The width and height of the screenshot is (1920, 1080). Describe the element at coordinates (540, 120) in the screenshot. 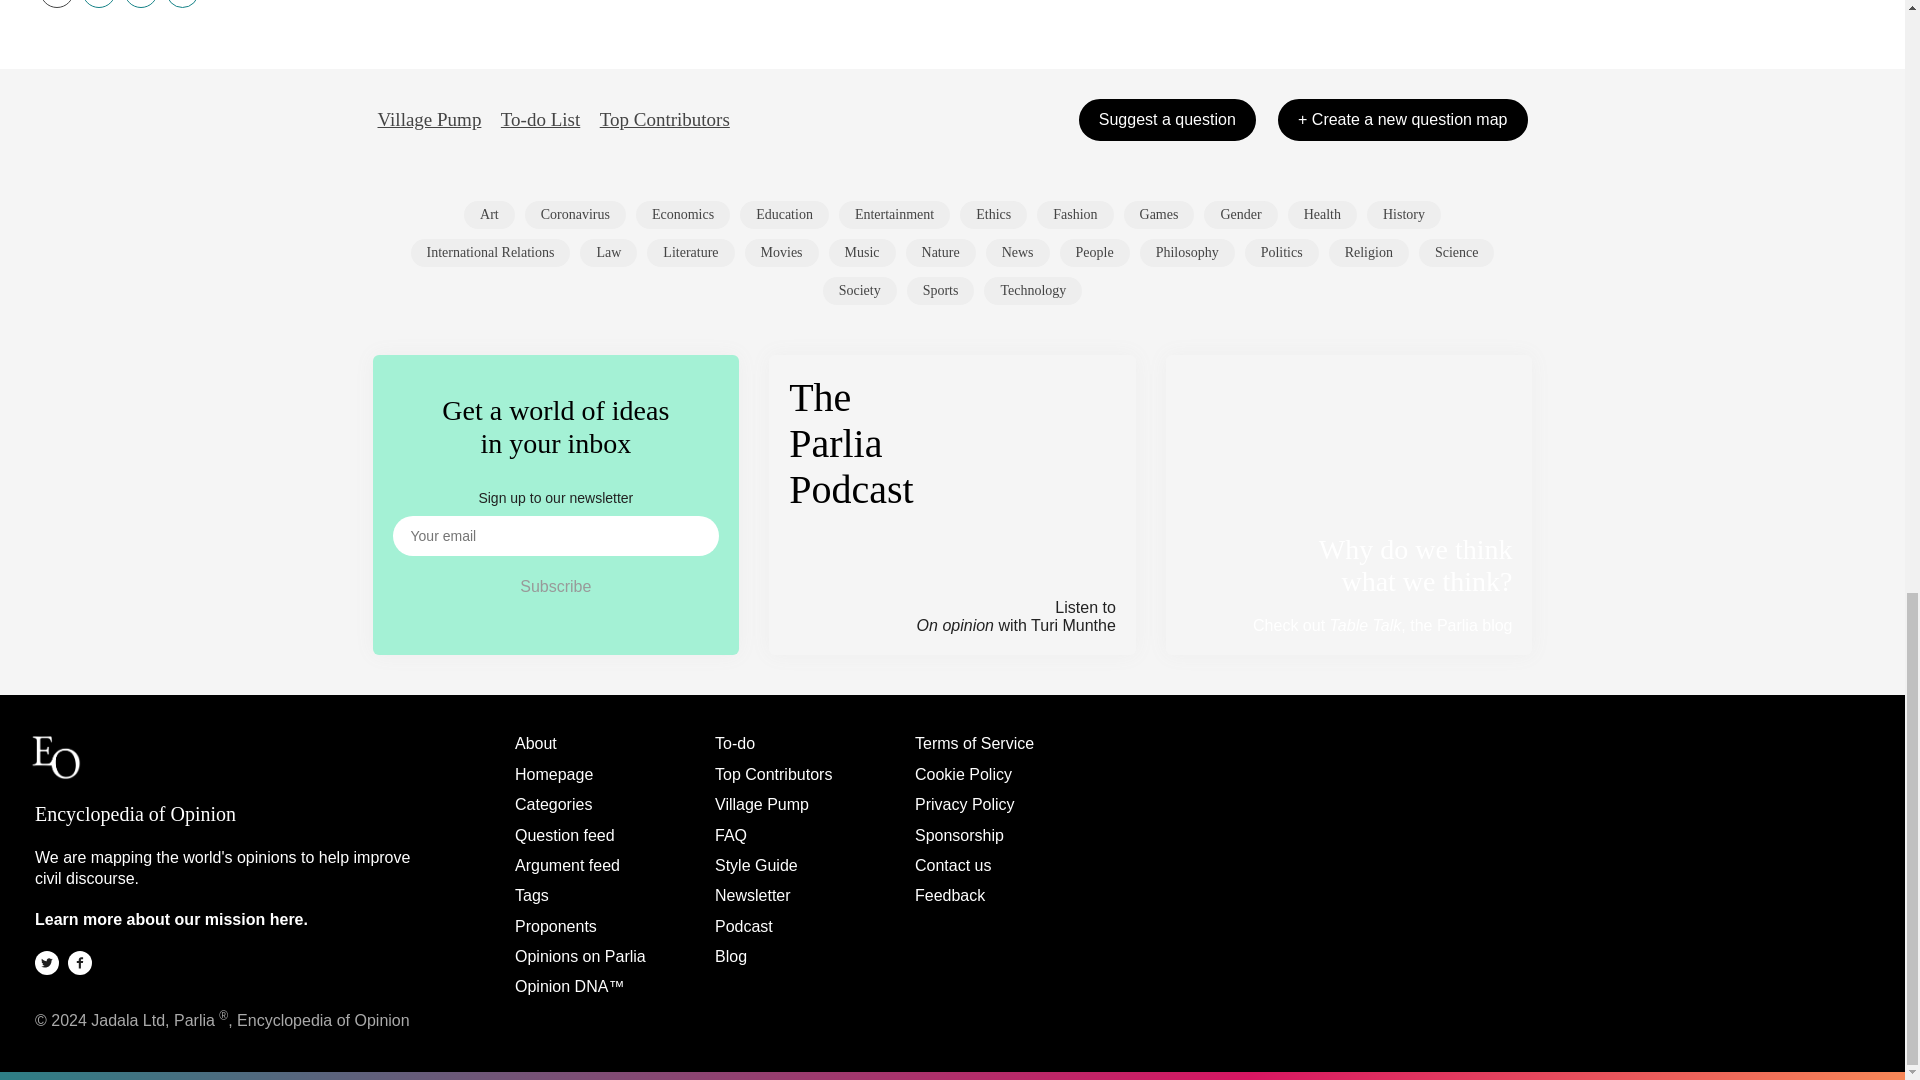

I see `To-do List` at that location.